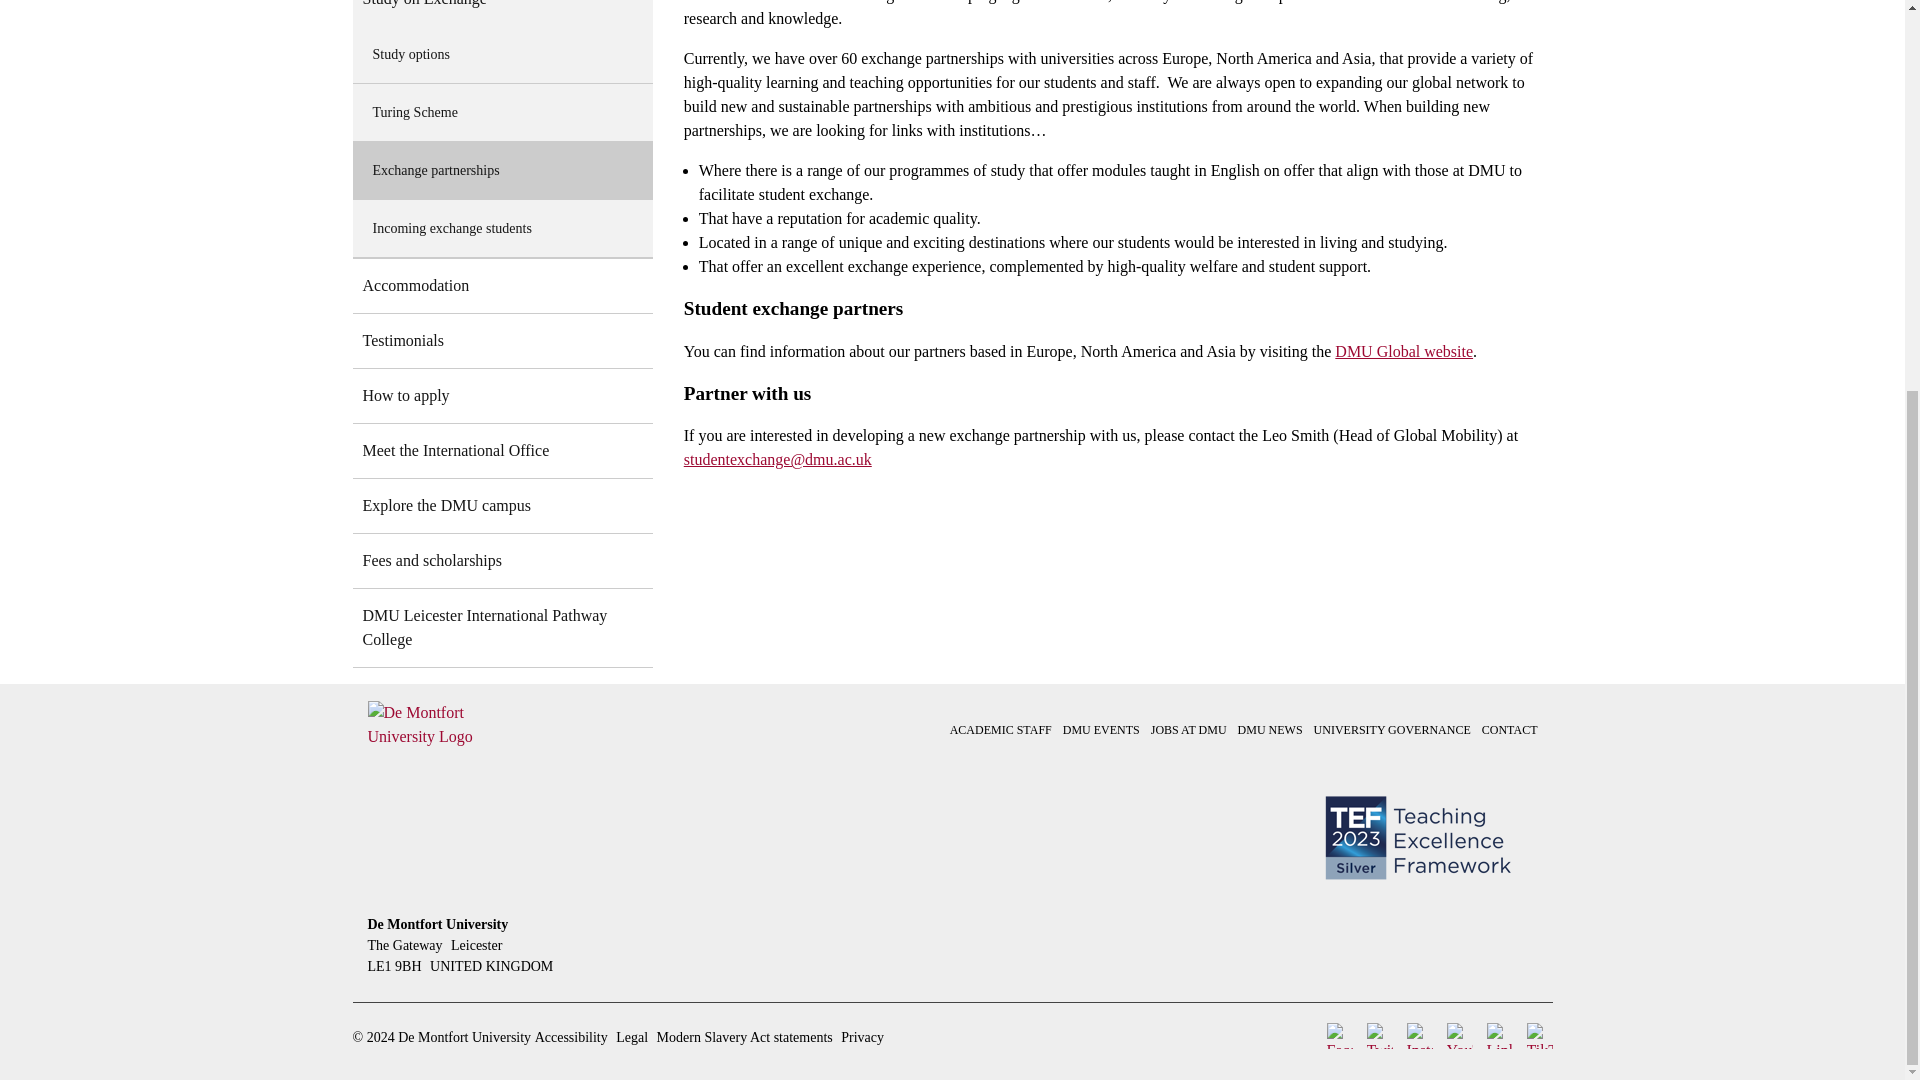  What do you see at coordinates (502, 12) in the screenshot?
I see `Navigate to Study on Exchange from here` at bounding box center [502, 12].